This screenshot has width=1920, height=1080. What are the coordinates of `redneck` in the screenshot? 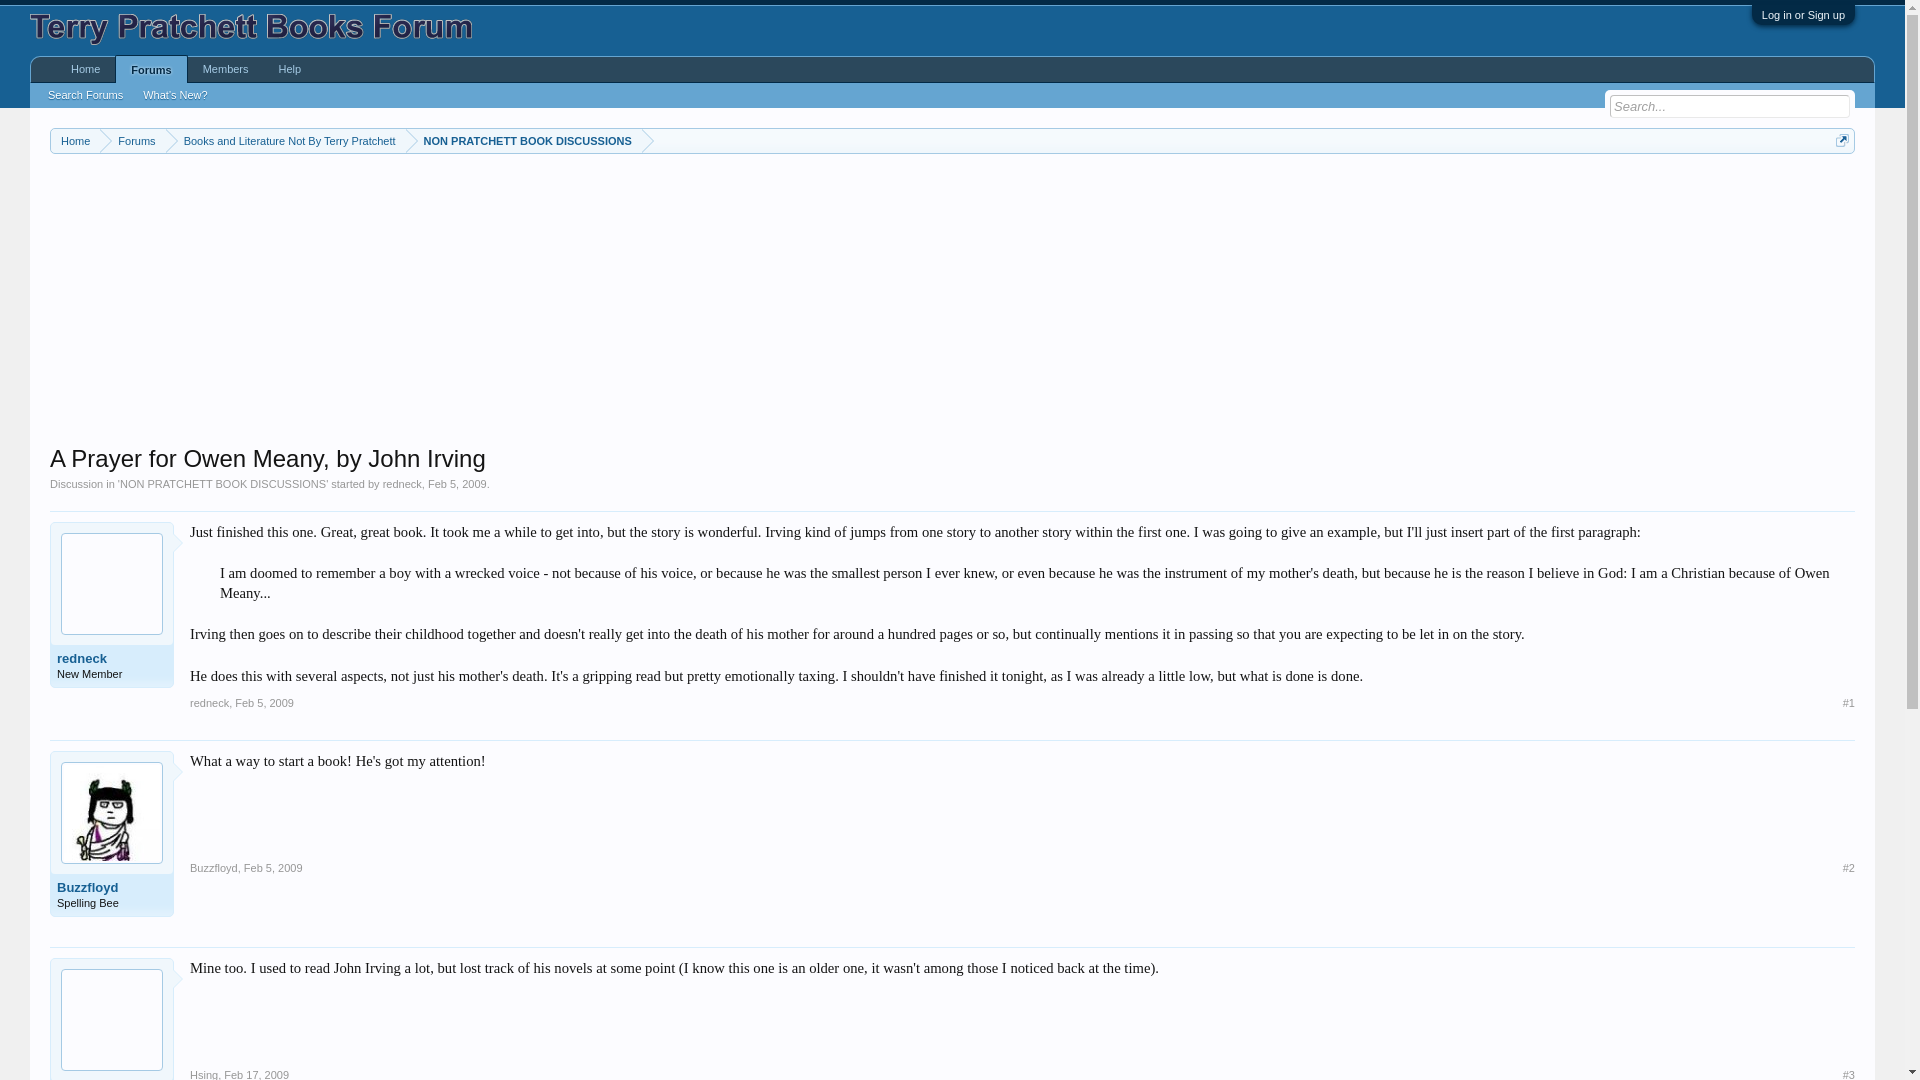 It's located at (112, 659).